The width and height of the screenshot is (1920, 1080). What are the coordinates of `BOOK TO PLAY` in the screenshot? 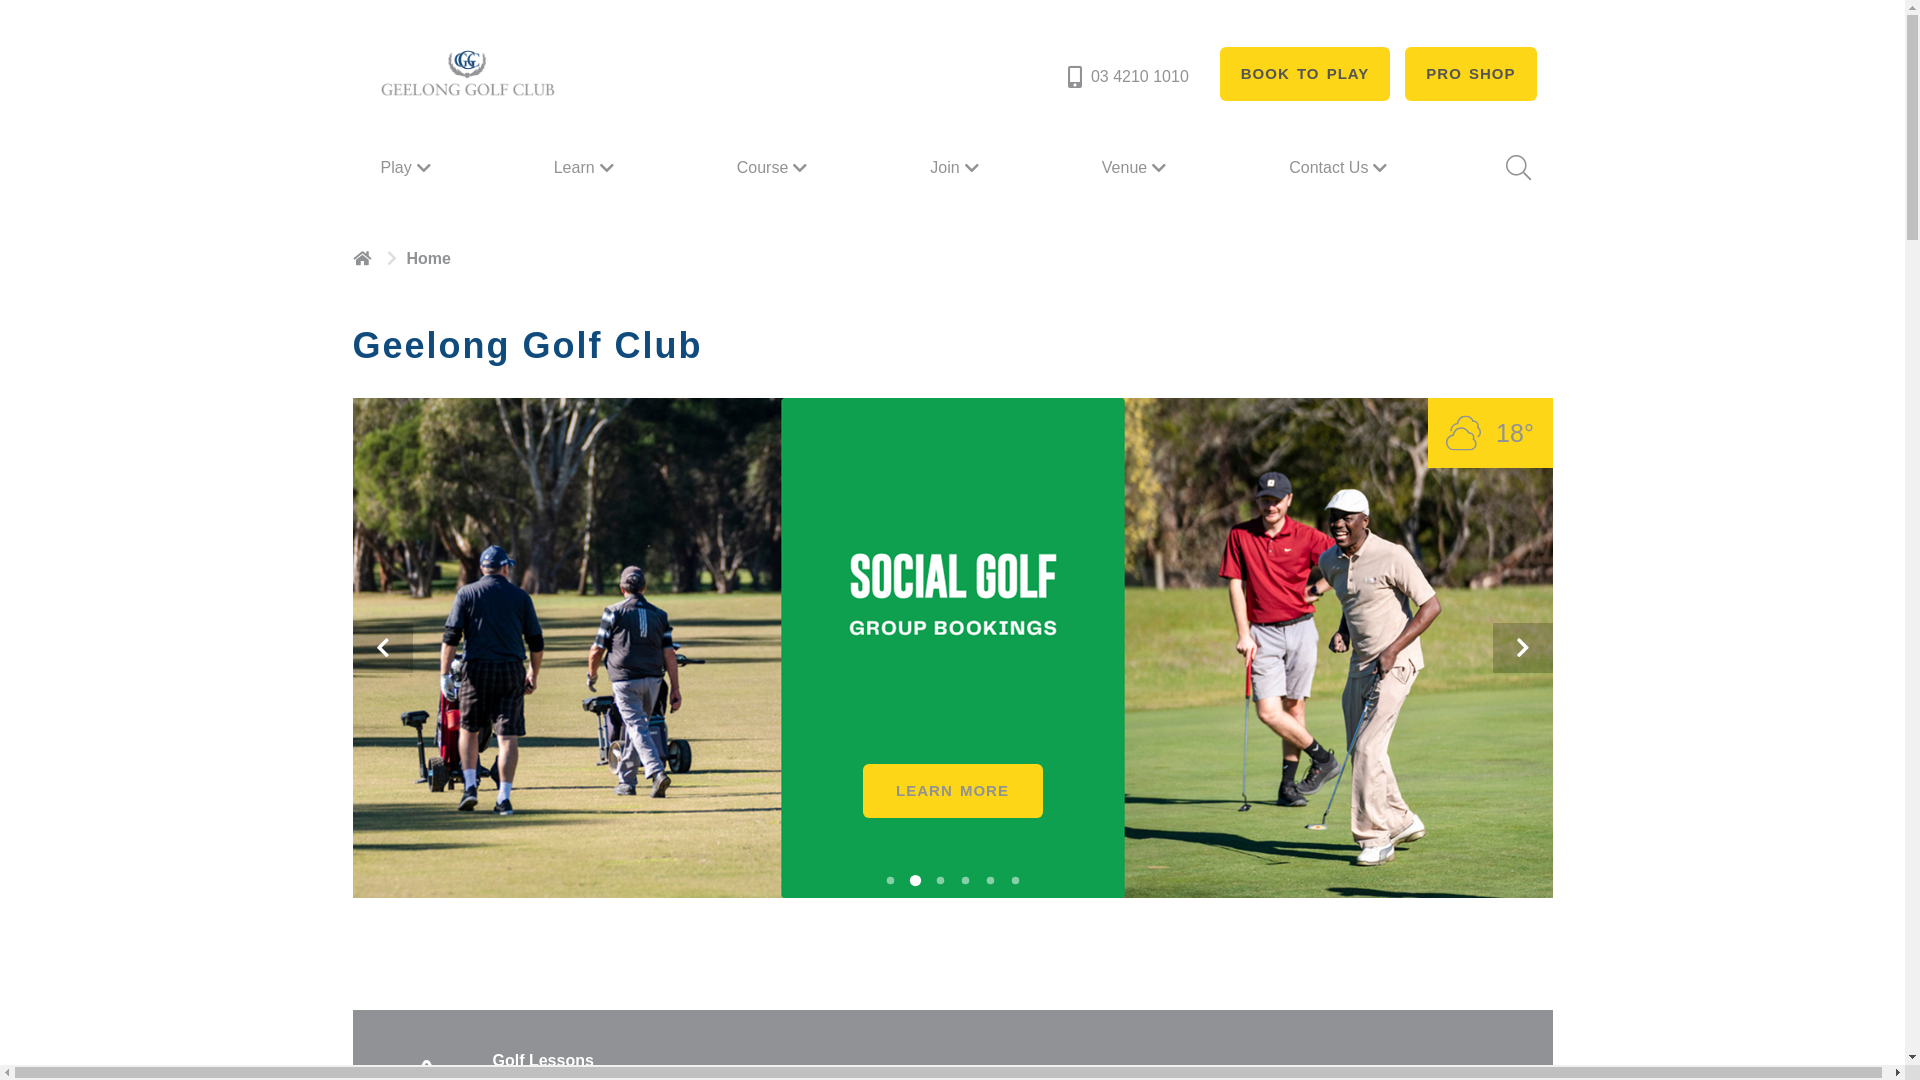 It's located at (1306, 74).